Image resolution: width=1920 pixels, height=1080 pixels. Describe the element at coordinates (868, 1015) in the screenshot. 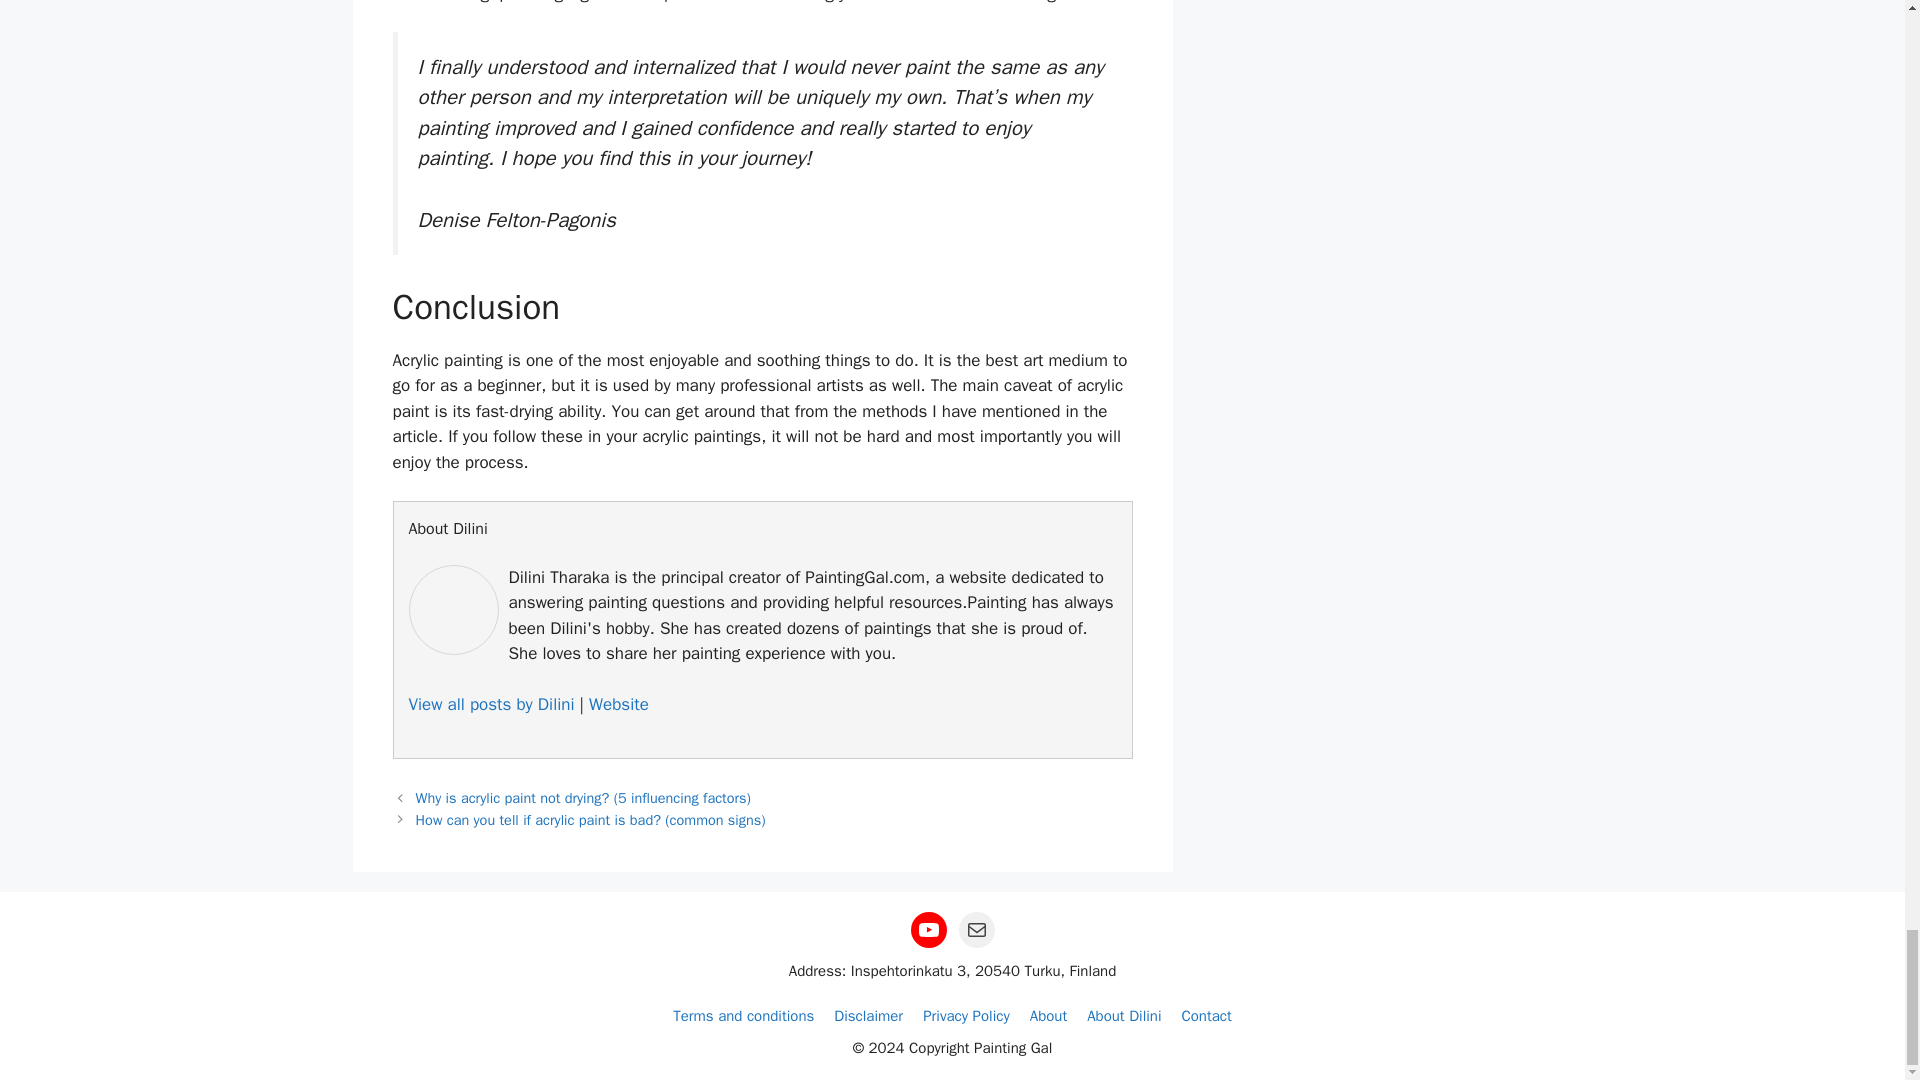

I see `Disclaimer` at that location.